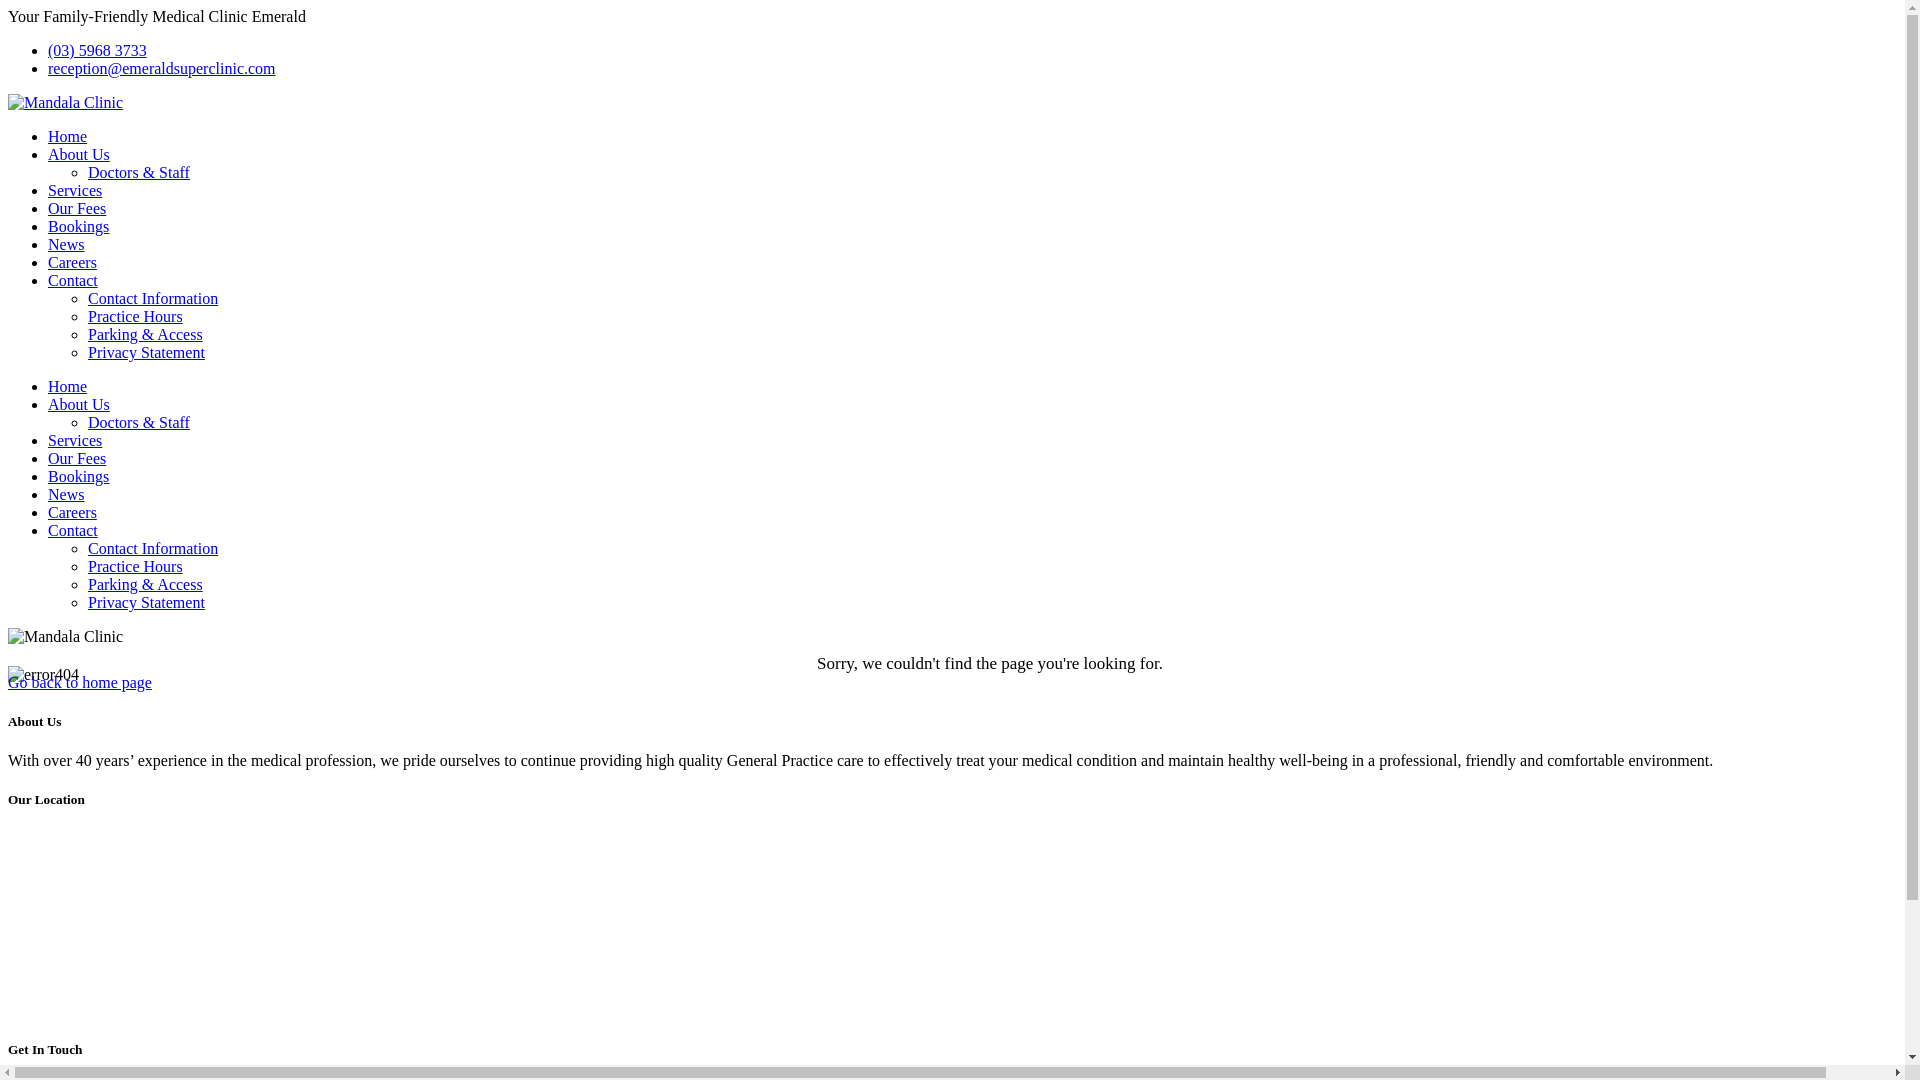 This screenshot has width=1920, height=1080. Describe the element at coordinates (136, 316) in the screenshot. I see `Practice Hours` at that location.